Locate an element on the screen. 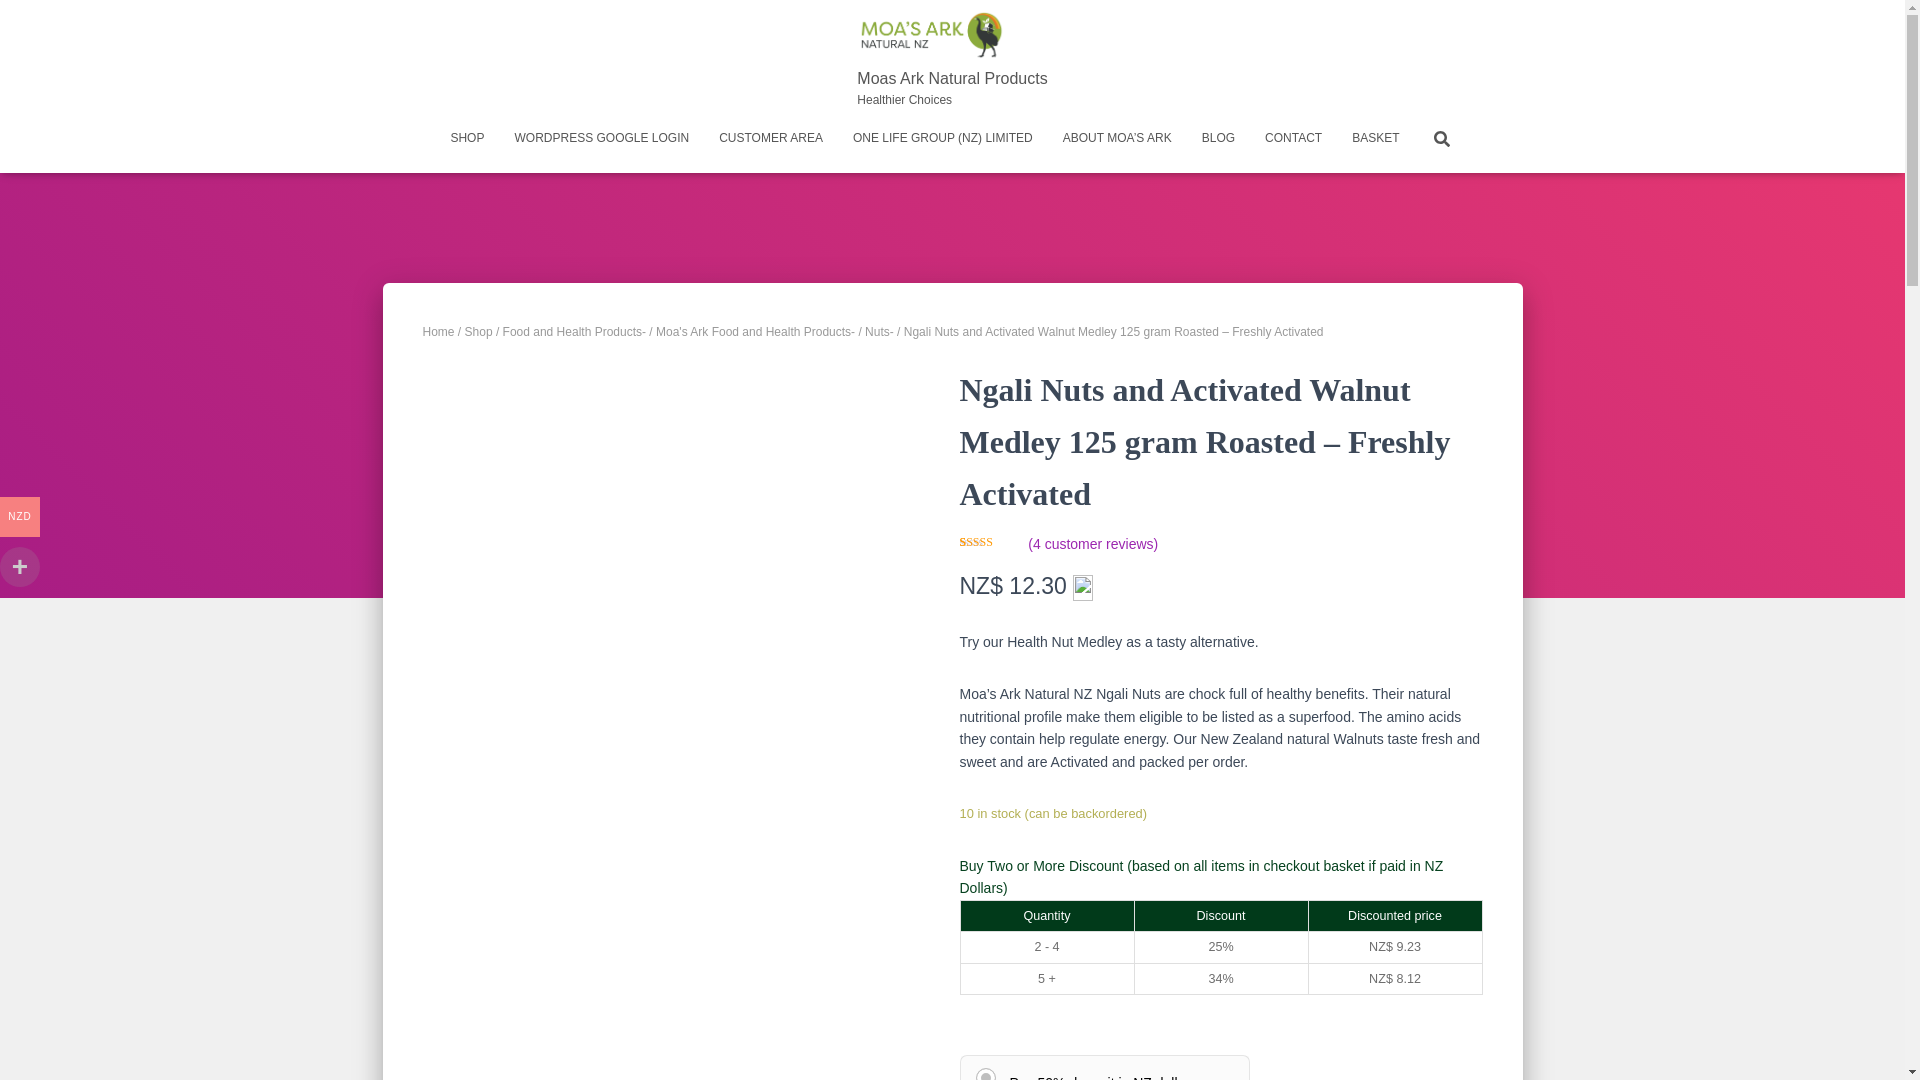 The height and width of the screenshot is (1080, 1920). CONTACT is located at coordinates (880, 332).